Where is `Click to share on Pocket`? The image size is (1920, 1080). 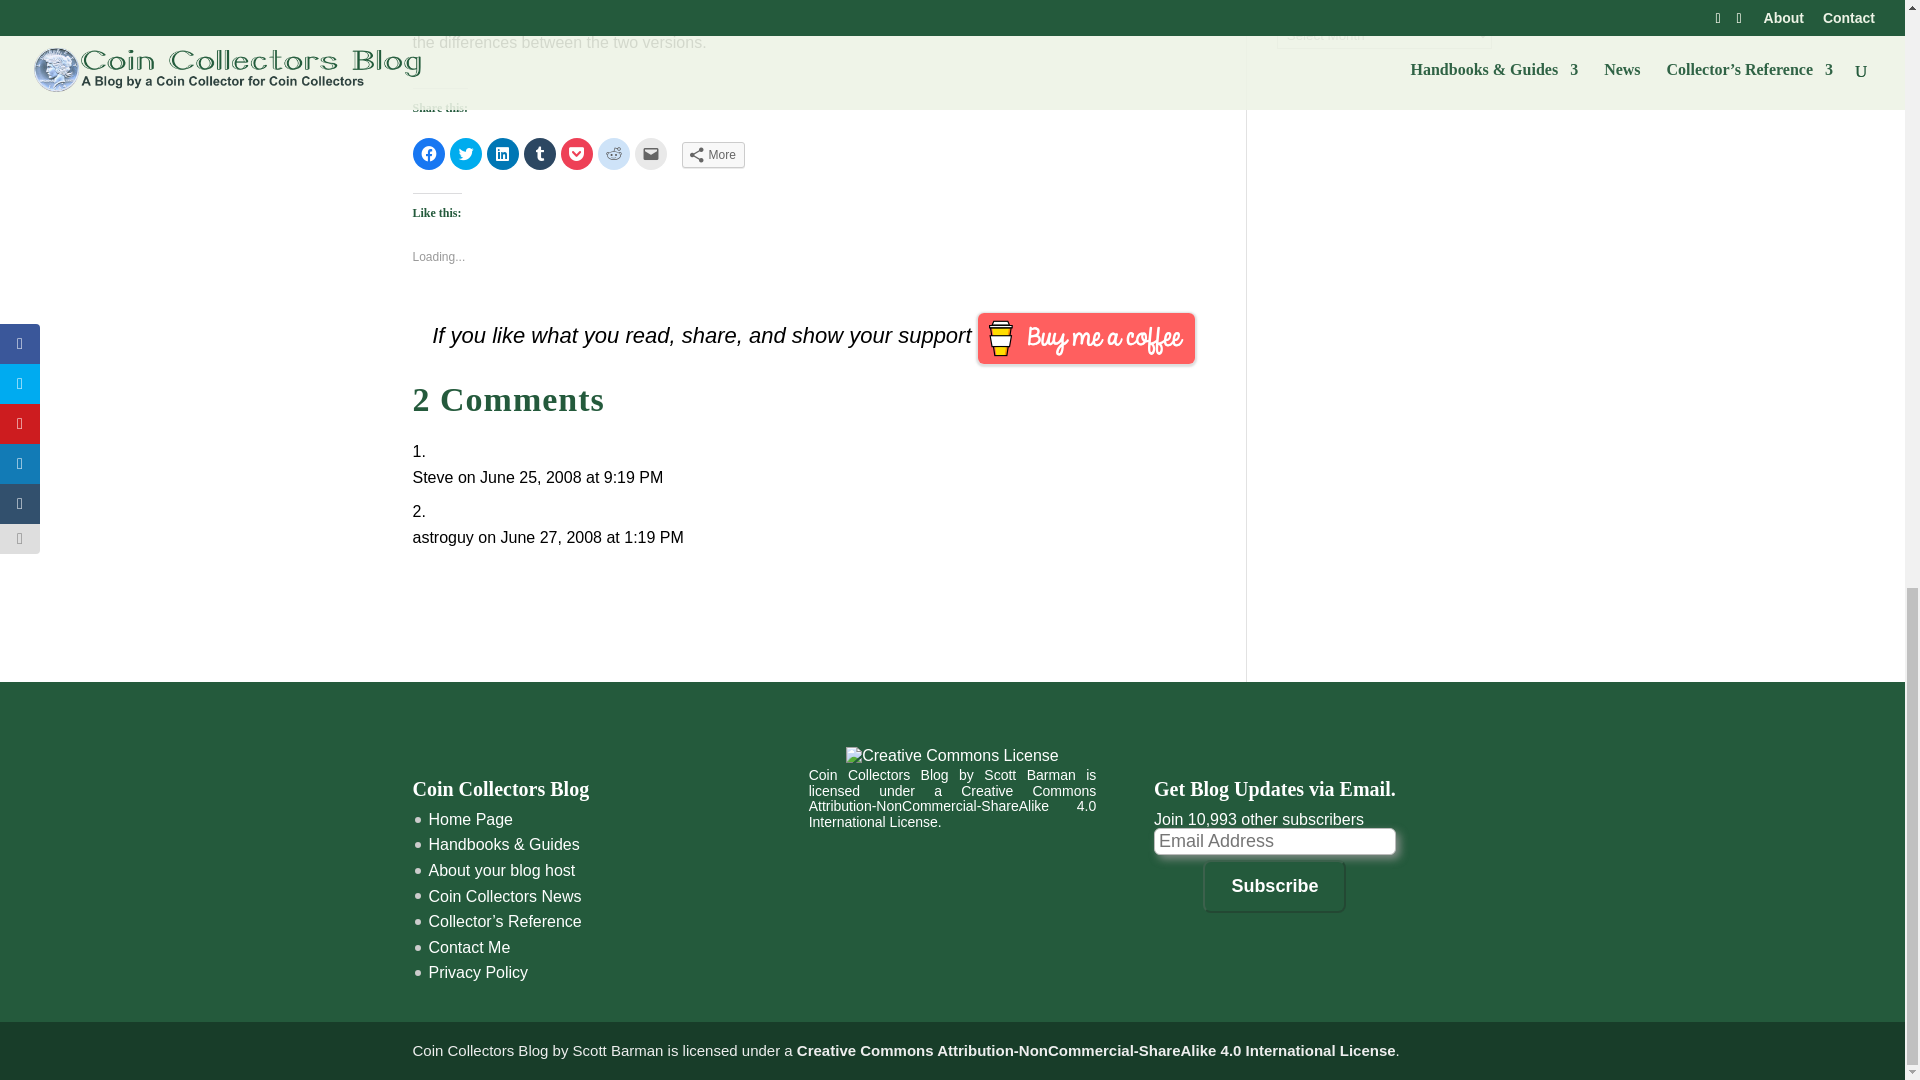 Click to share on Pocket is located at coordinates (576, 154).